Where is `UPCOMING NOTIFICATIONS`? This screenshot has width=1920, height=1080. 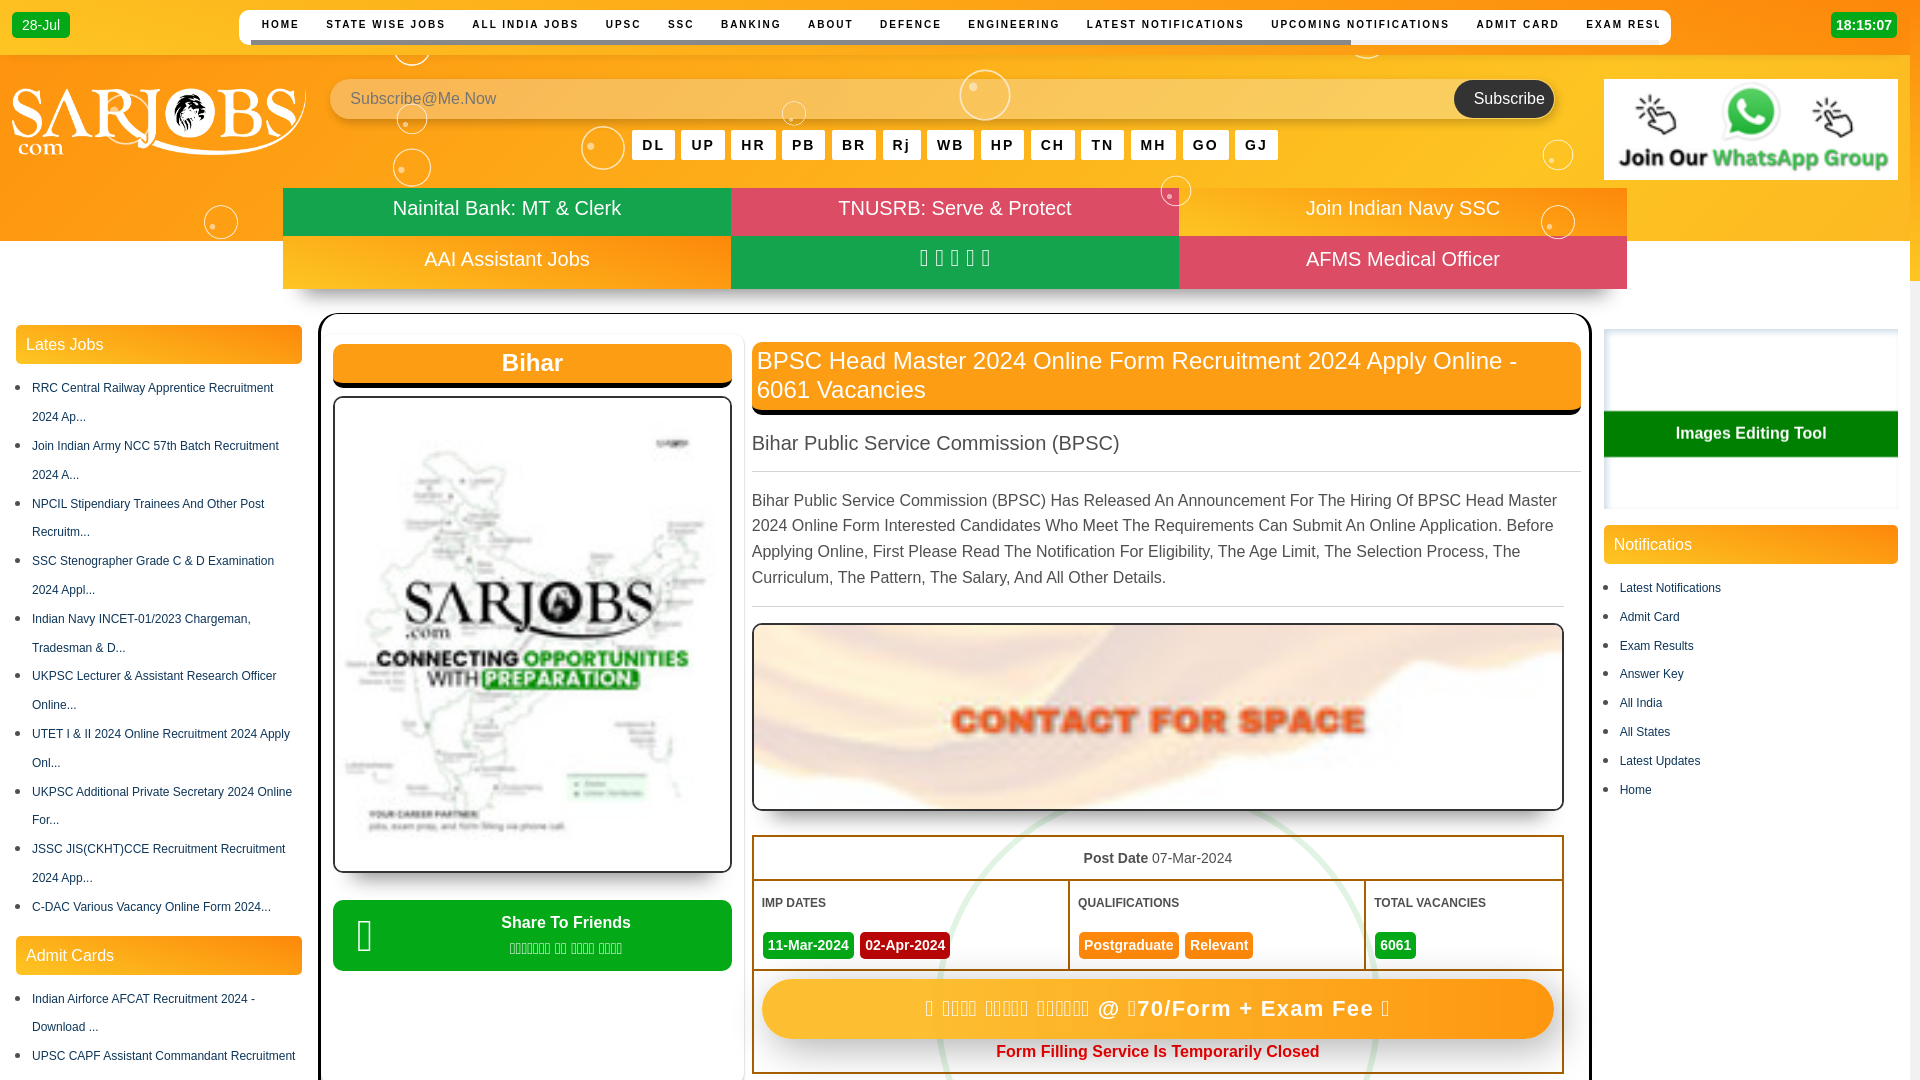
UPCOMING NOTIFICATIONS is located at coordinates (1360, 24).